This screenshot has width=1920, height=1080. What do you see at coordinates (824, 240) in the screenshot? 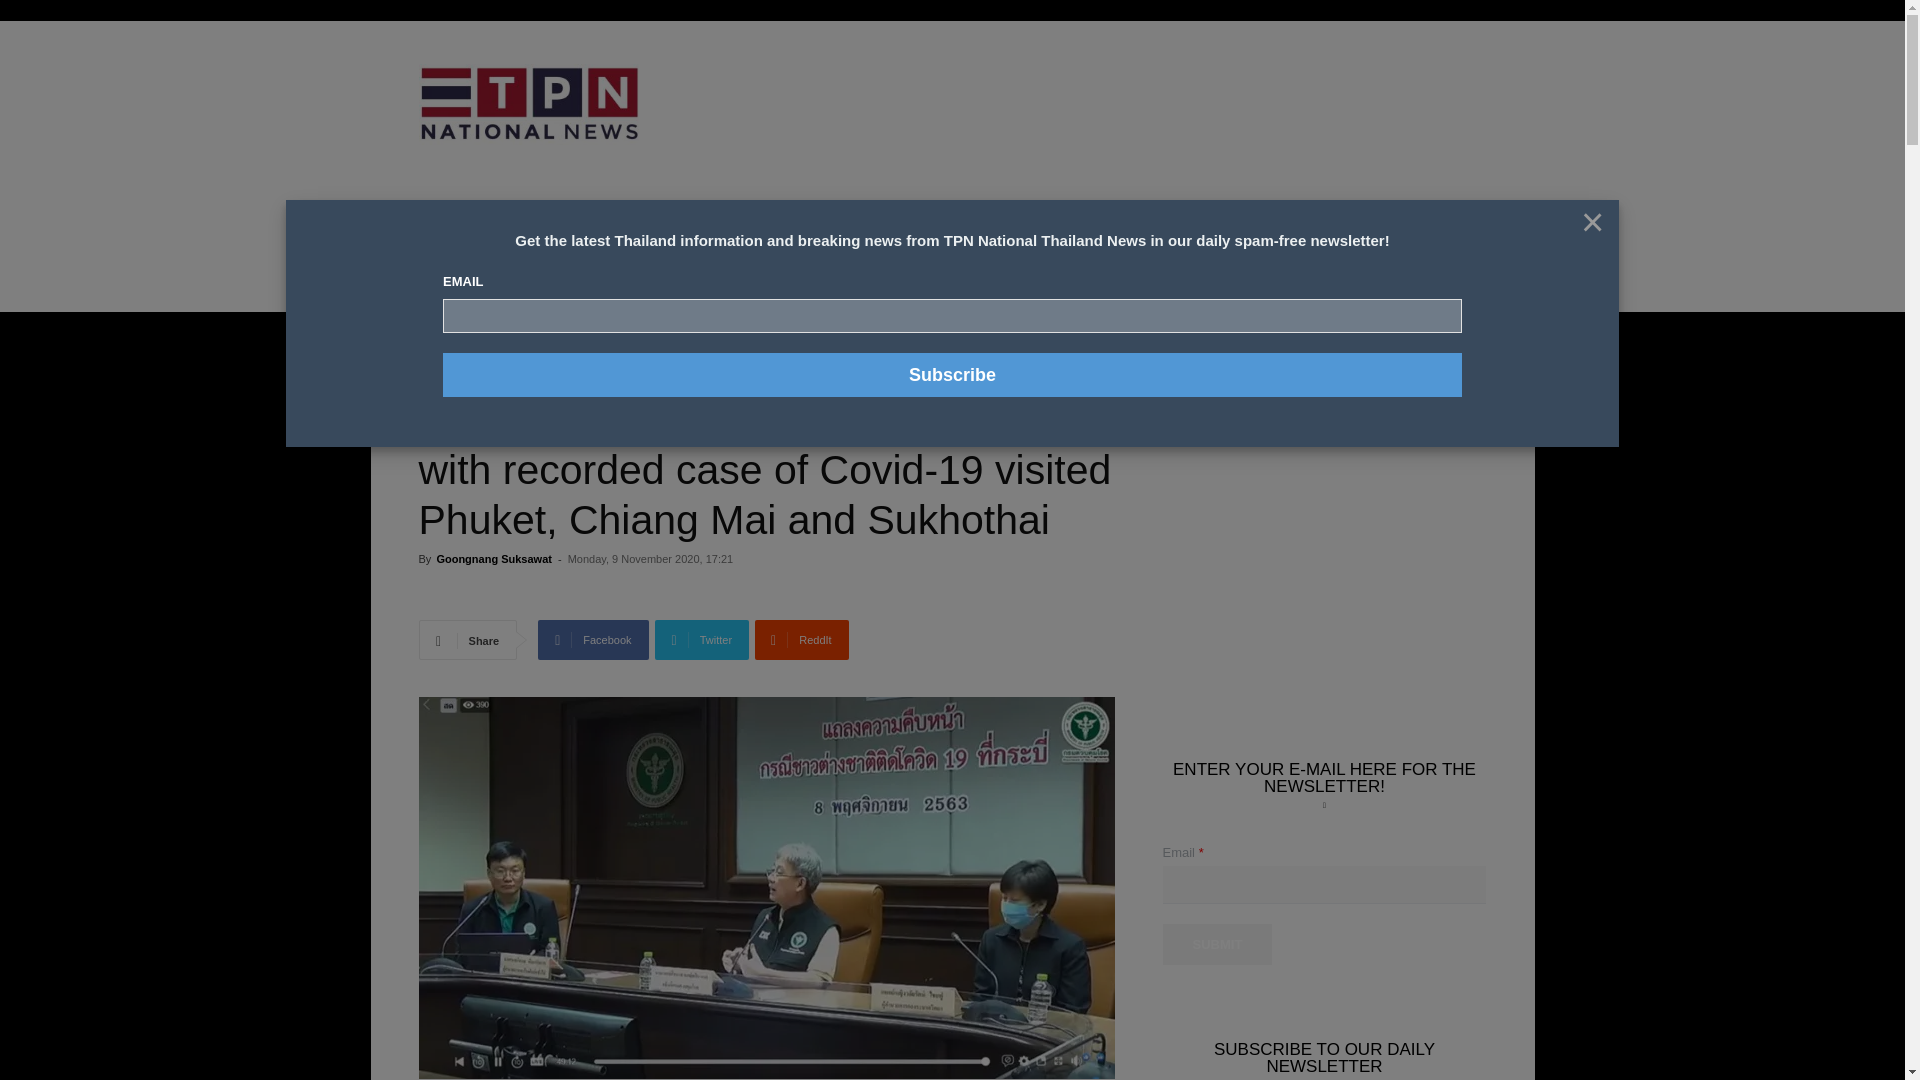
I see `POLITICS` at bounding box center [824, 240].